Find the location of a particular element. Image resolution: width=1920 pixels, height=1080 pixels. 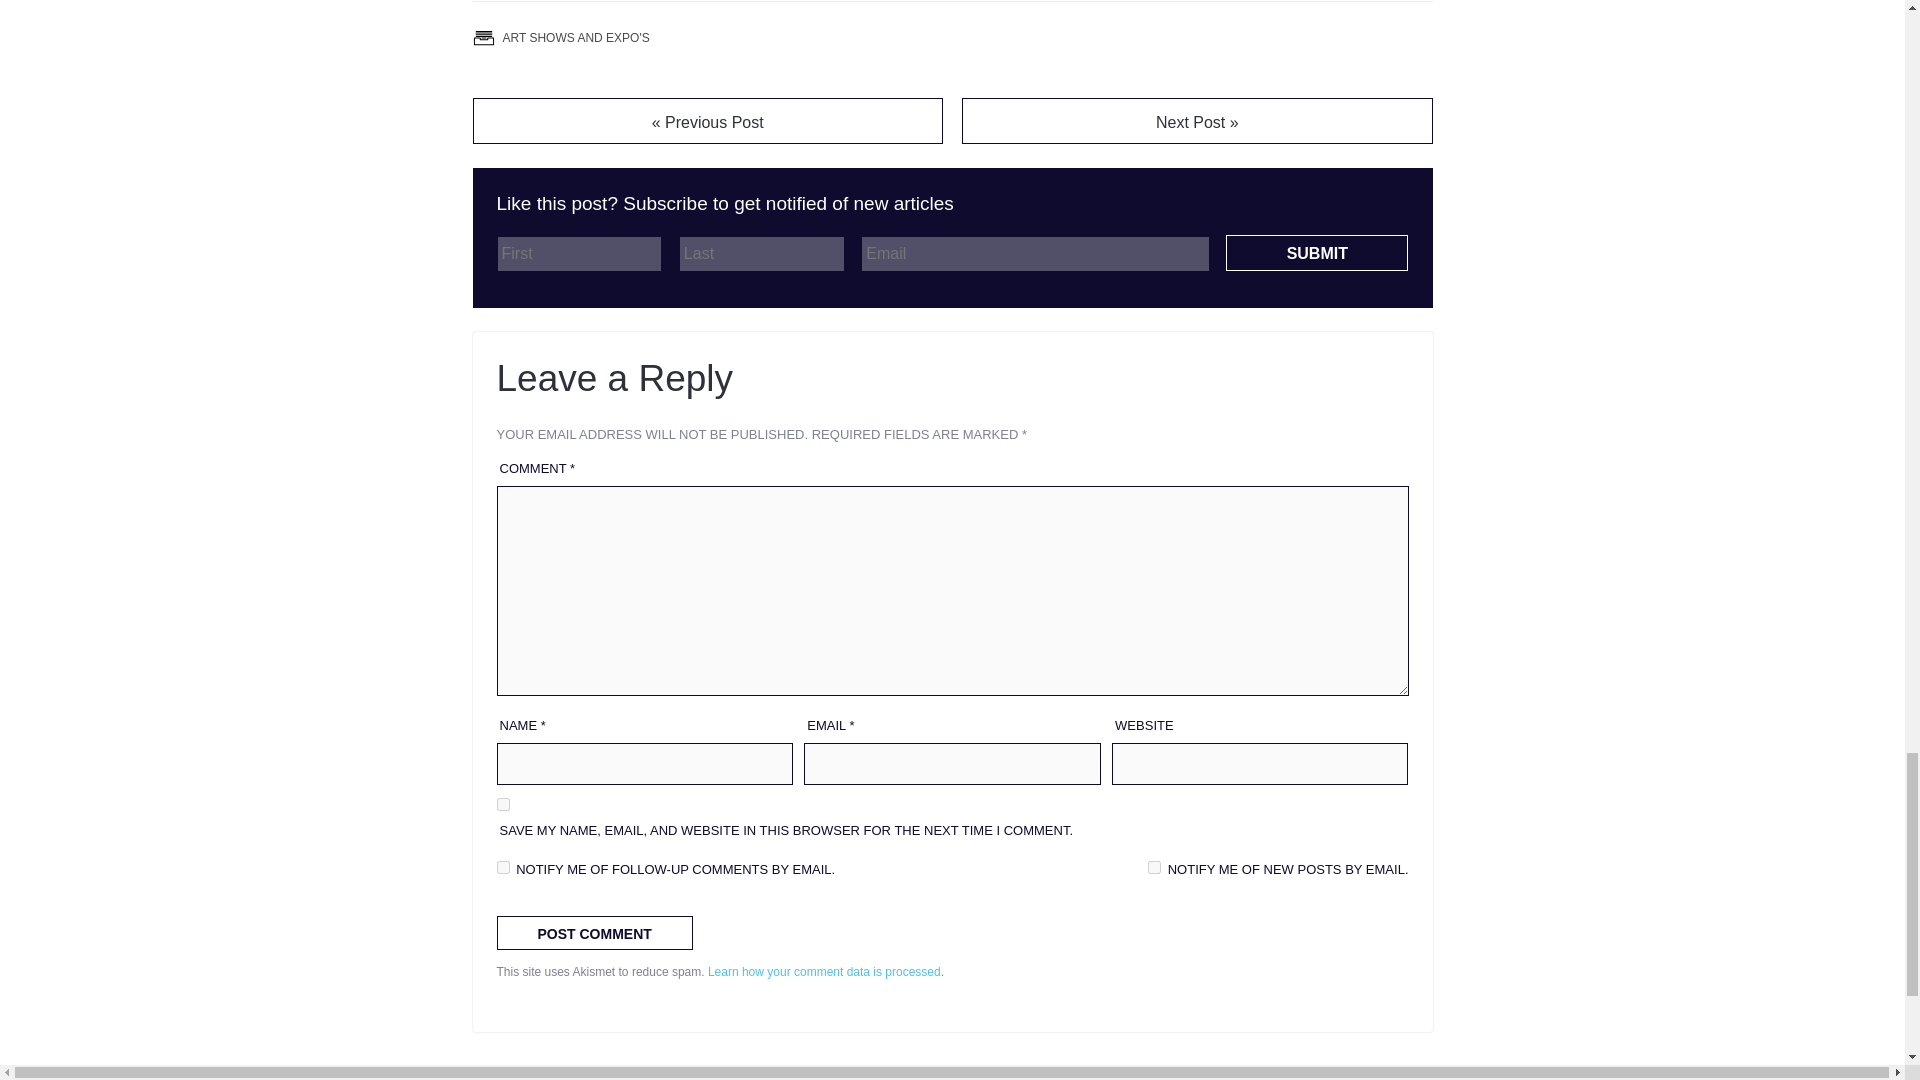

Post Comment is located at coordinates (593, 932).